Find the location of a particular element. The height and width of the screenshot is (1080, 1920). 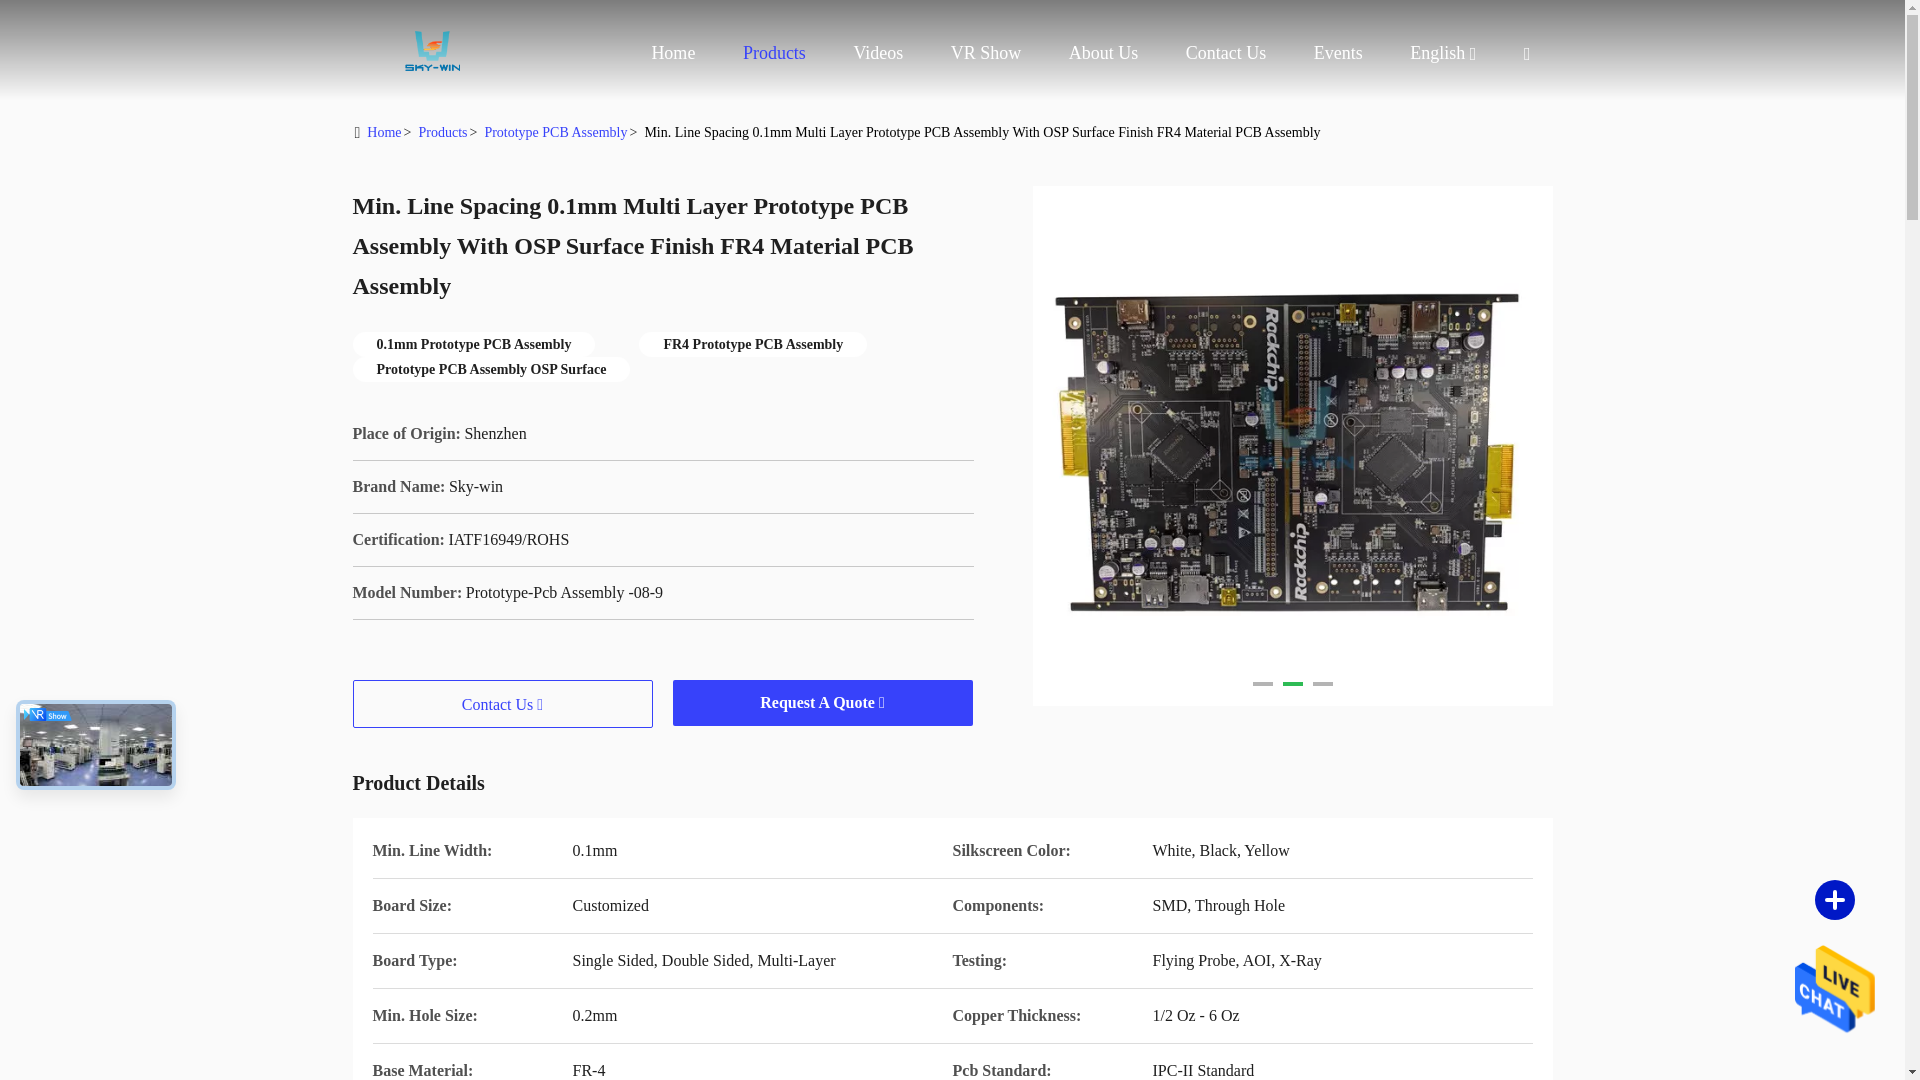

Home is located at coordinates (432, 50).